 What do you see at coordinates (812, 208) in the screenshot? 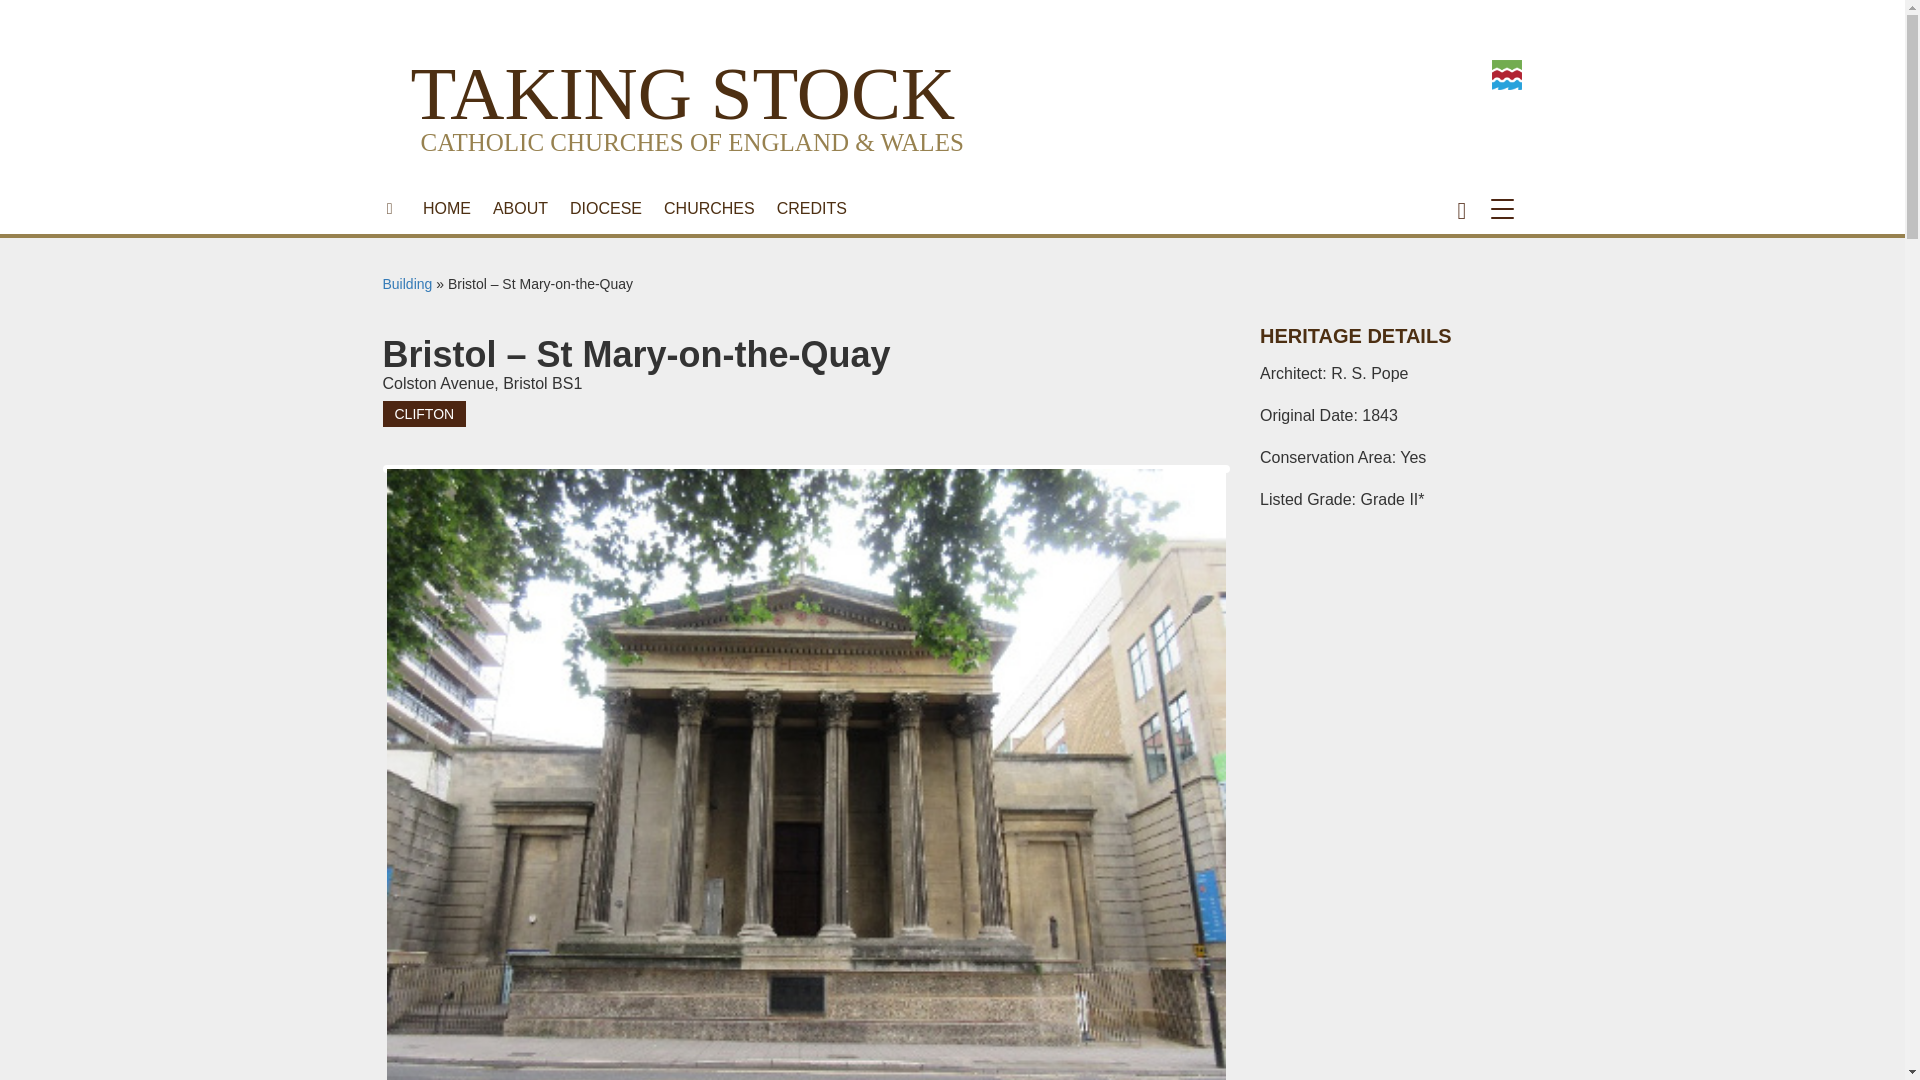
I see `CREDITS` at bounding box center [812, 208].